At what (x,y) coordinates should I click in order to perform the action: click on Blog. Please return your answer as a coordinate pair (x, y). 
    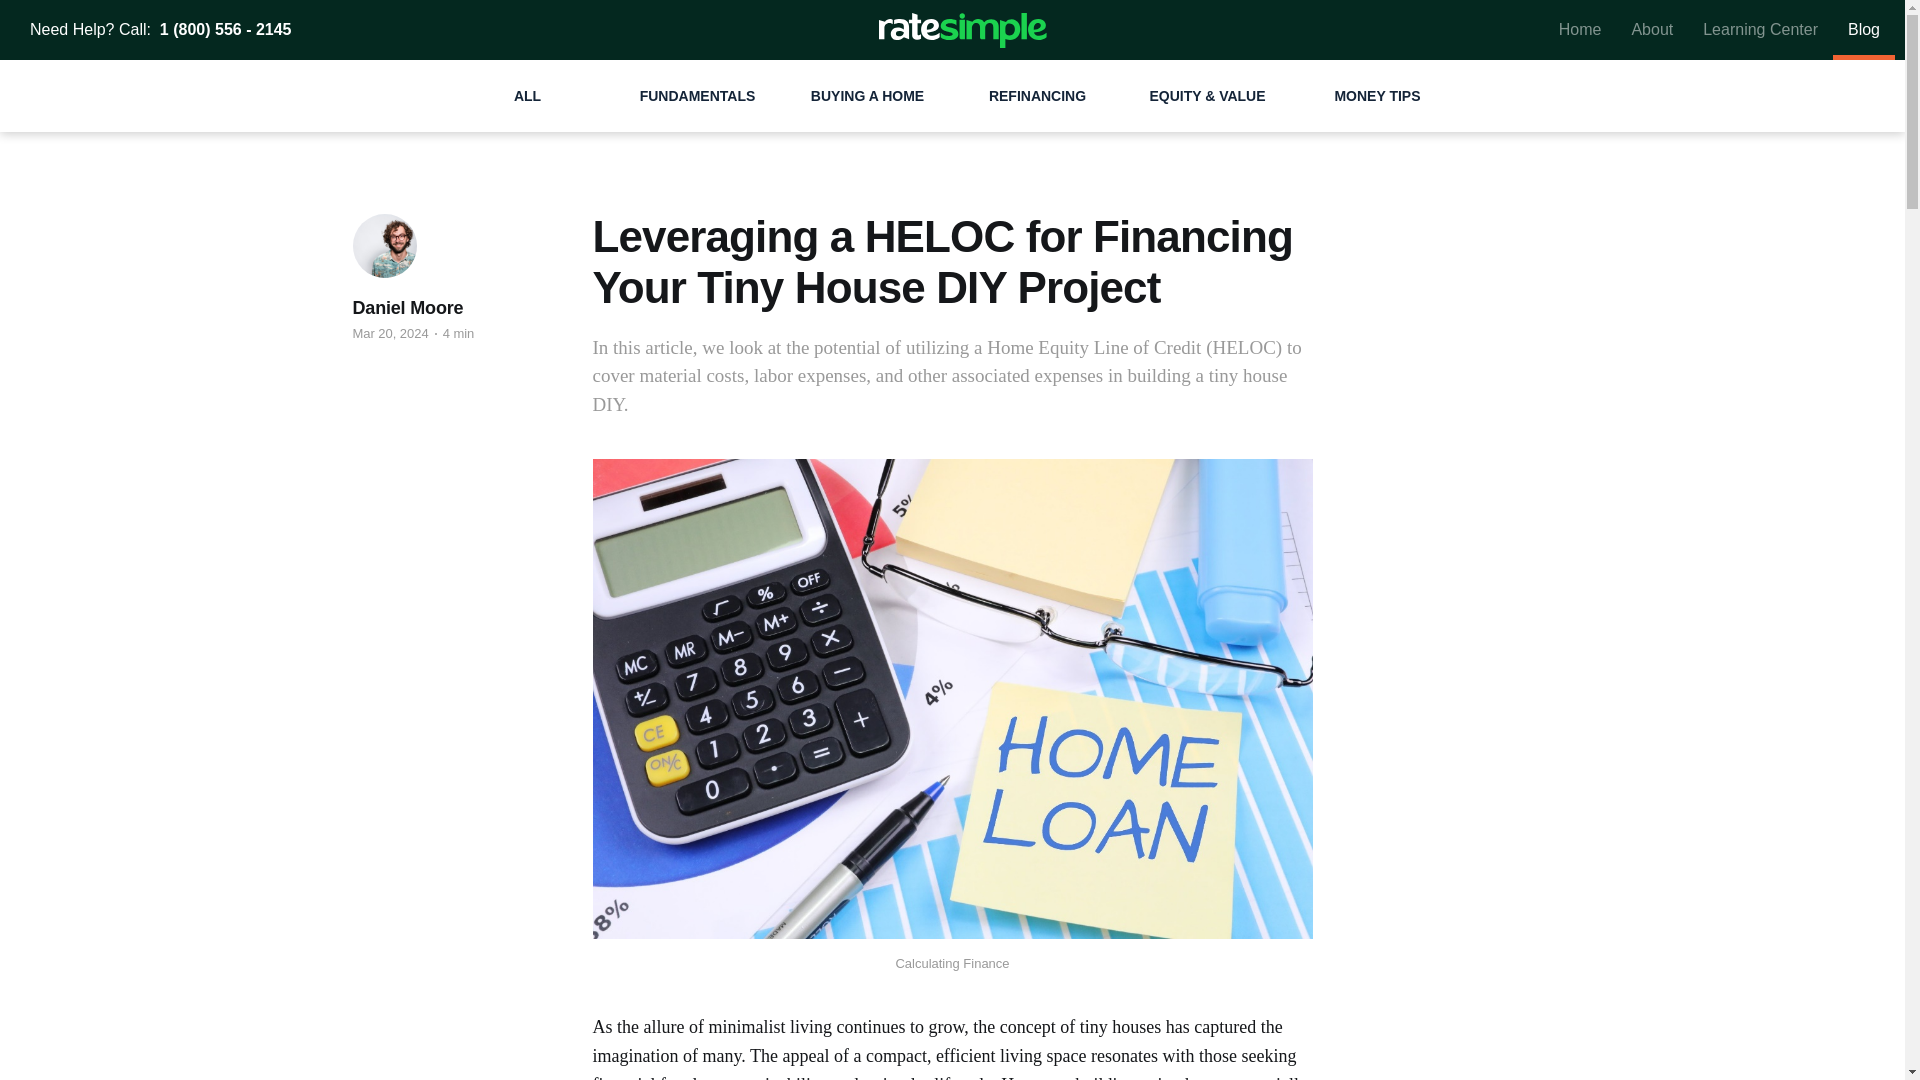
    Looking at the image, I should click on (1864, 30).